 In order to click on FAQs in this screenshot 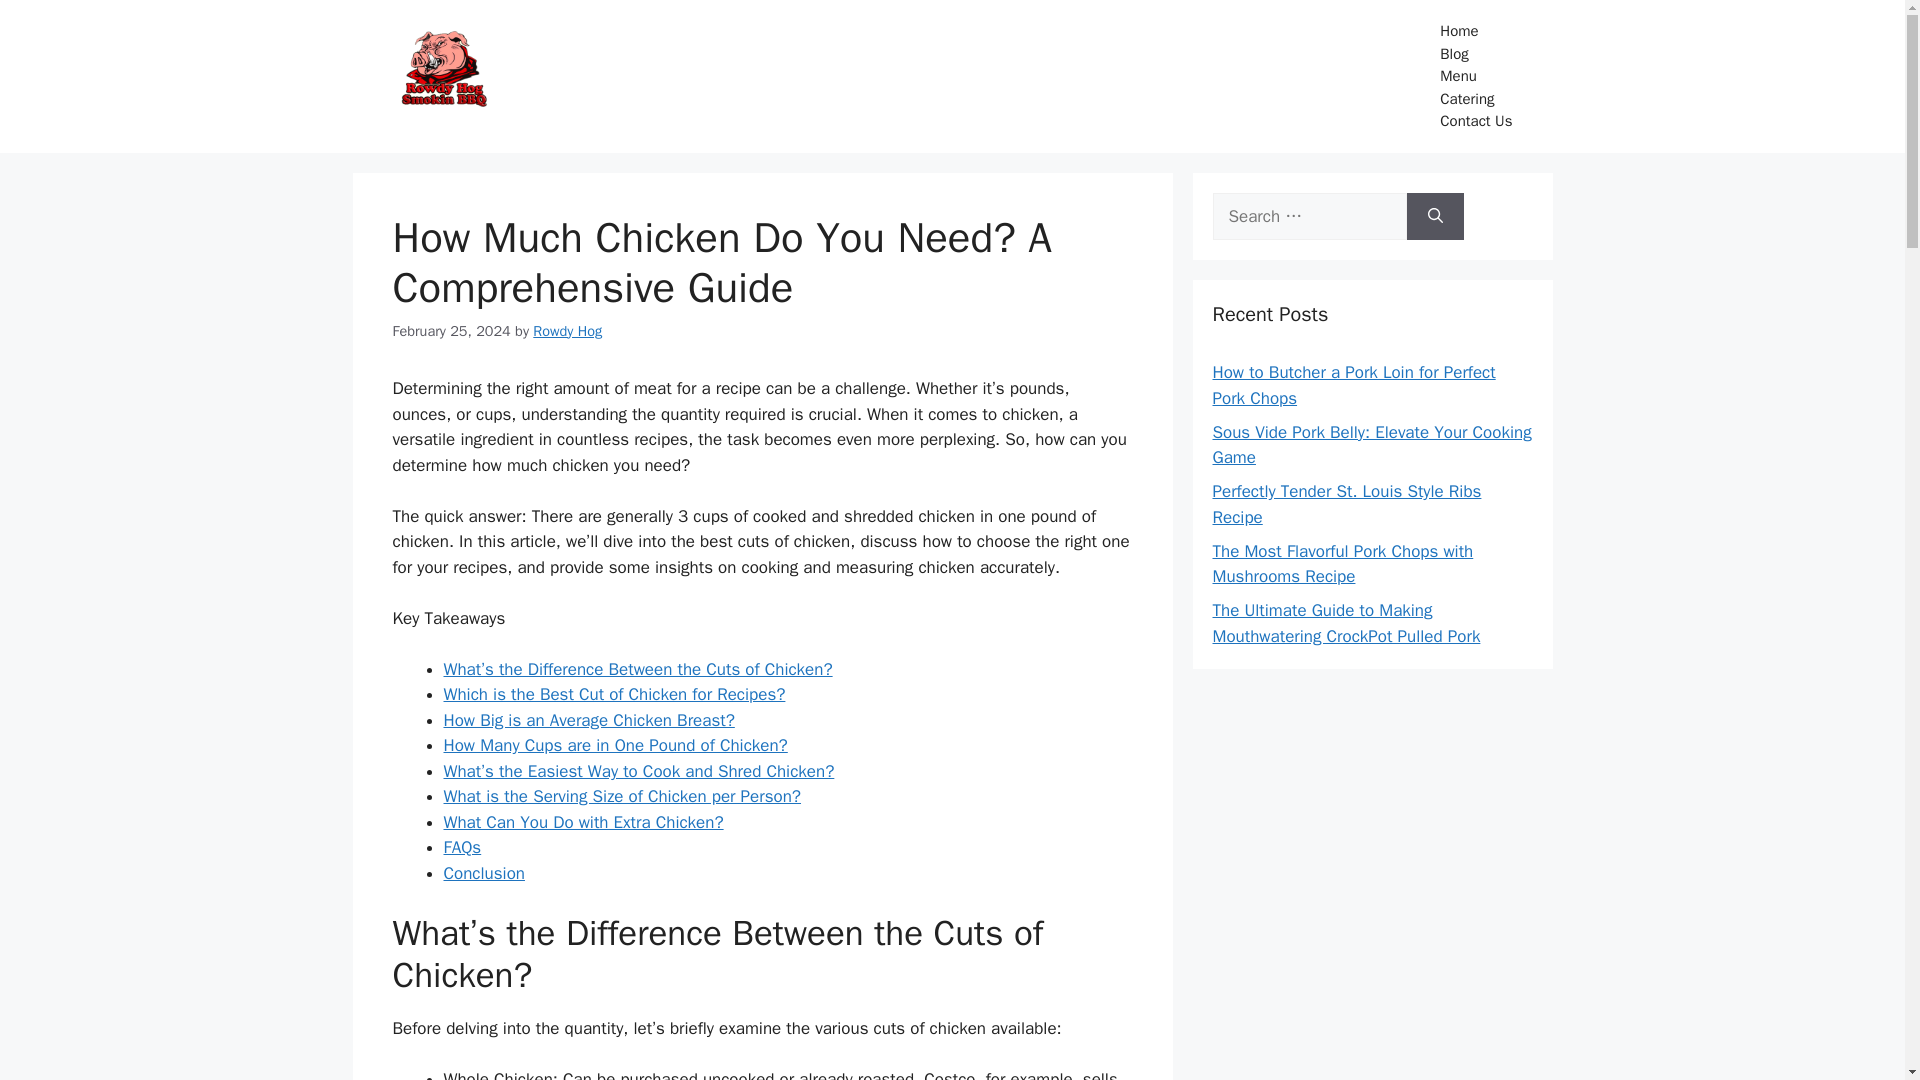, I will do `click(462, 847)`.